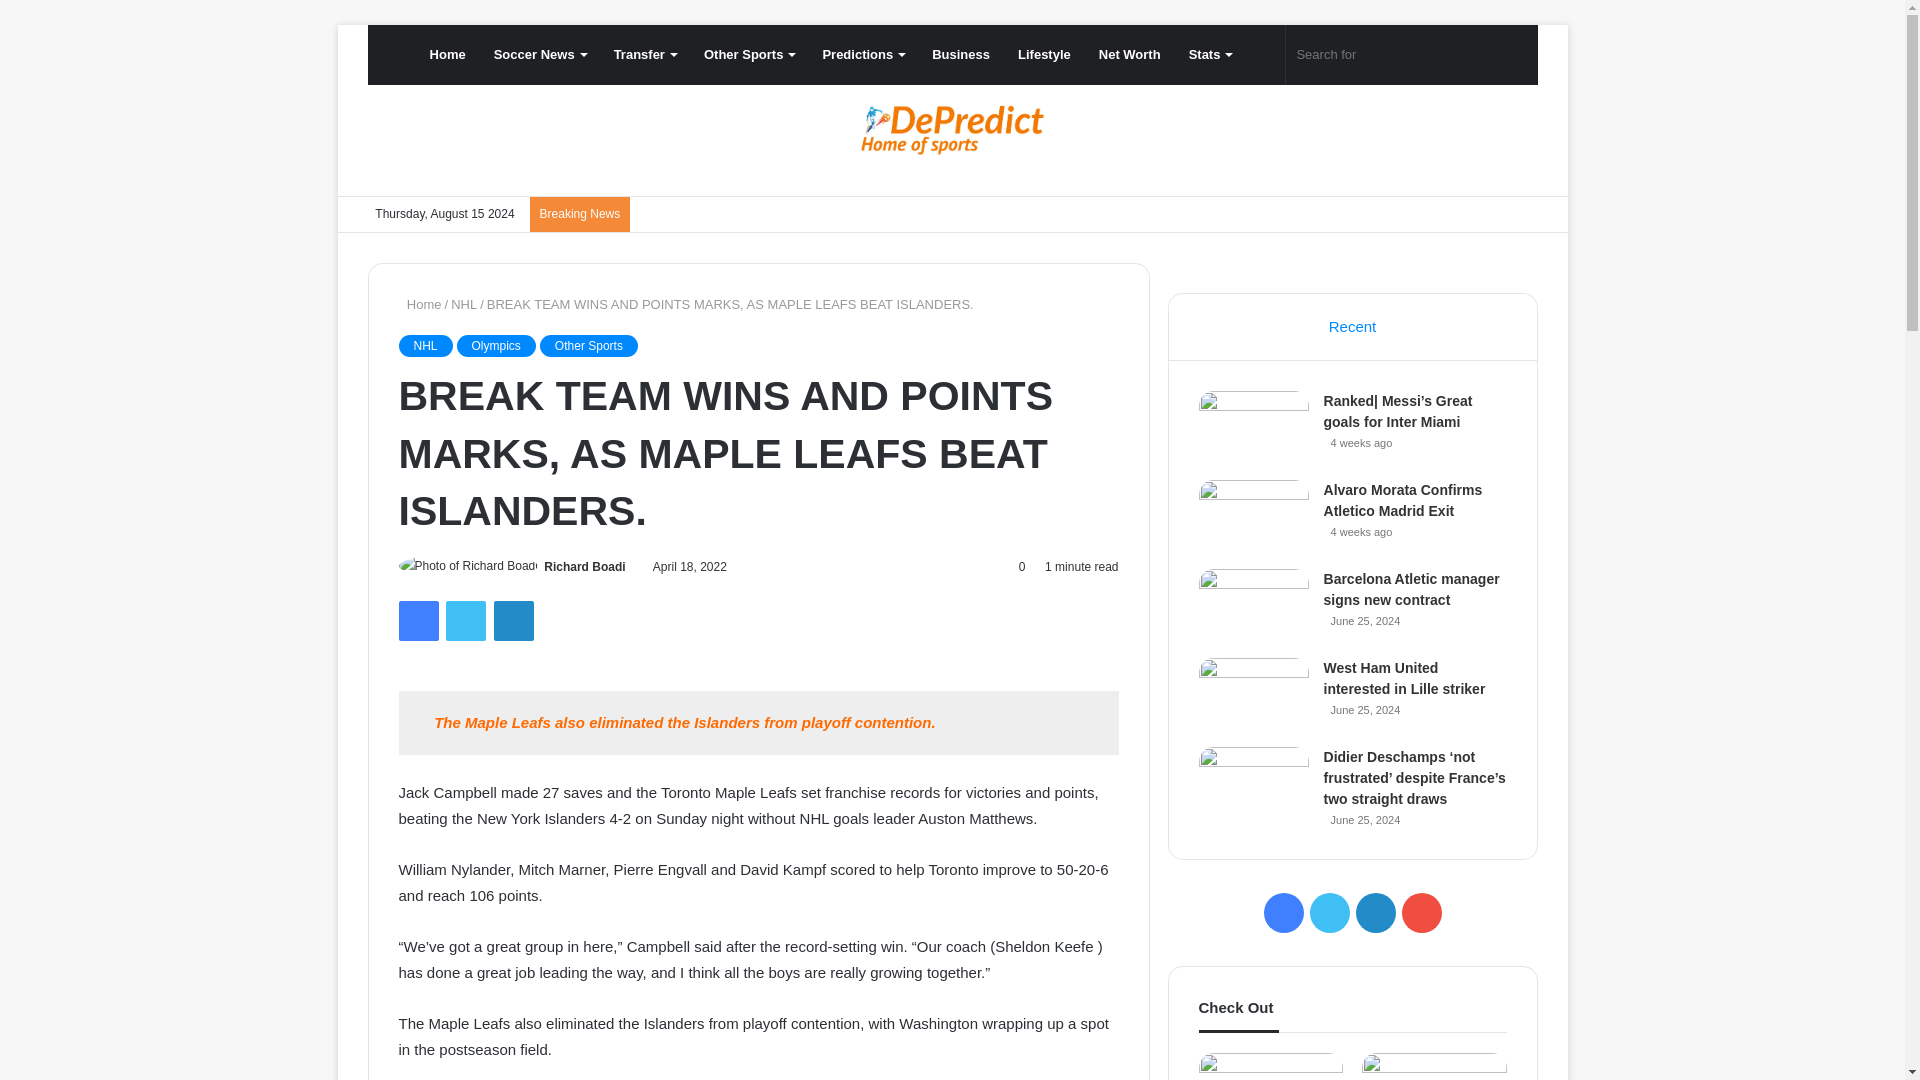 The height and width of the screenshot is (1080, 1920). Describe the element at coordinates (1388, 54) in the screenshot. I see `Search for` at that location.